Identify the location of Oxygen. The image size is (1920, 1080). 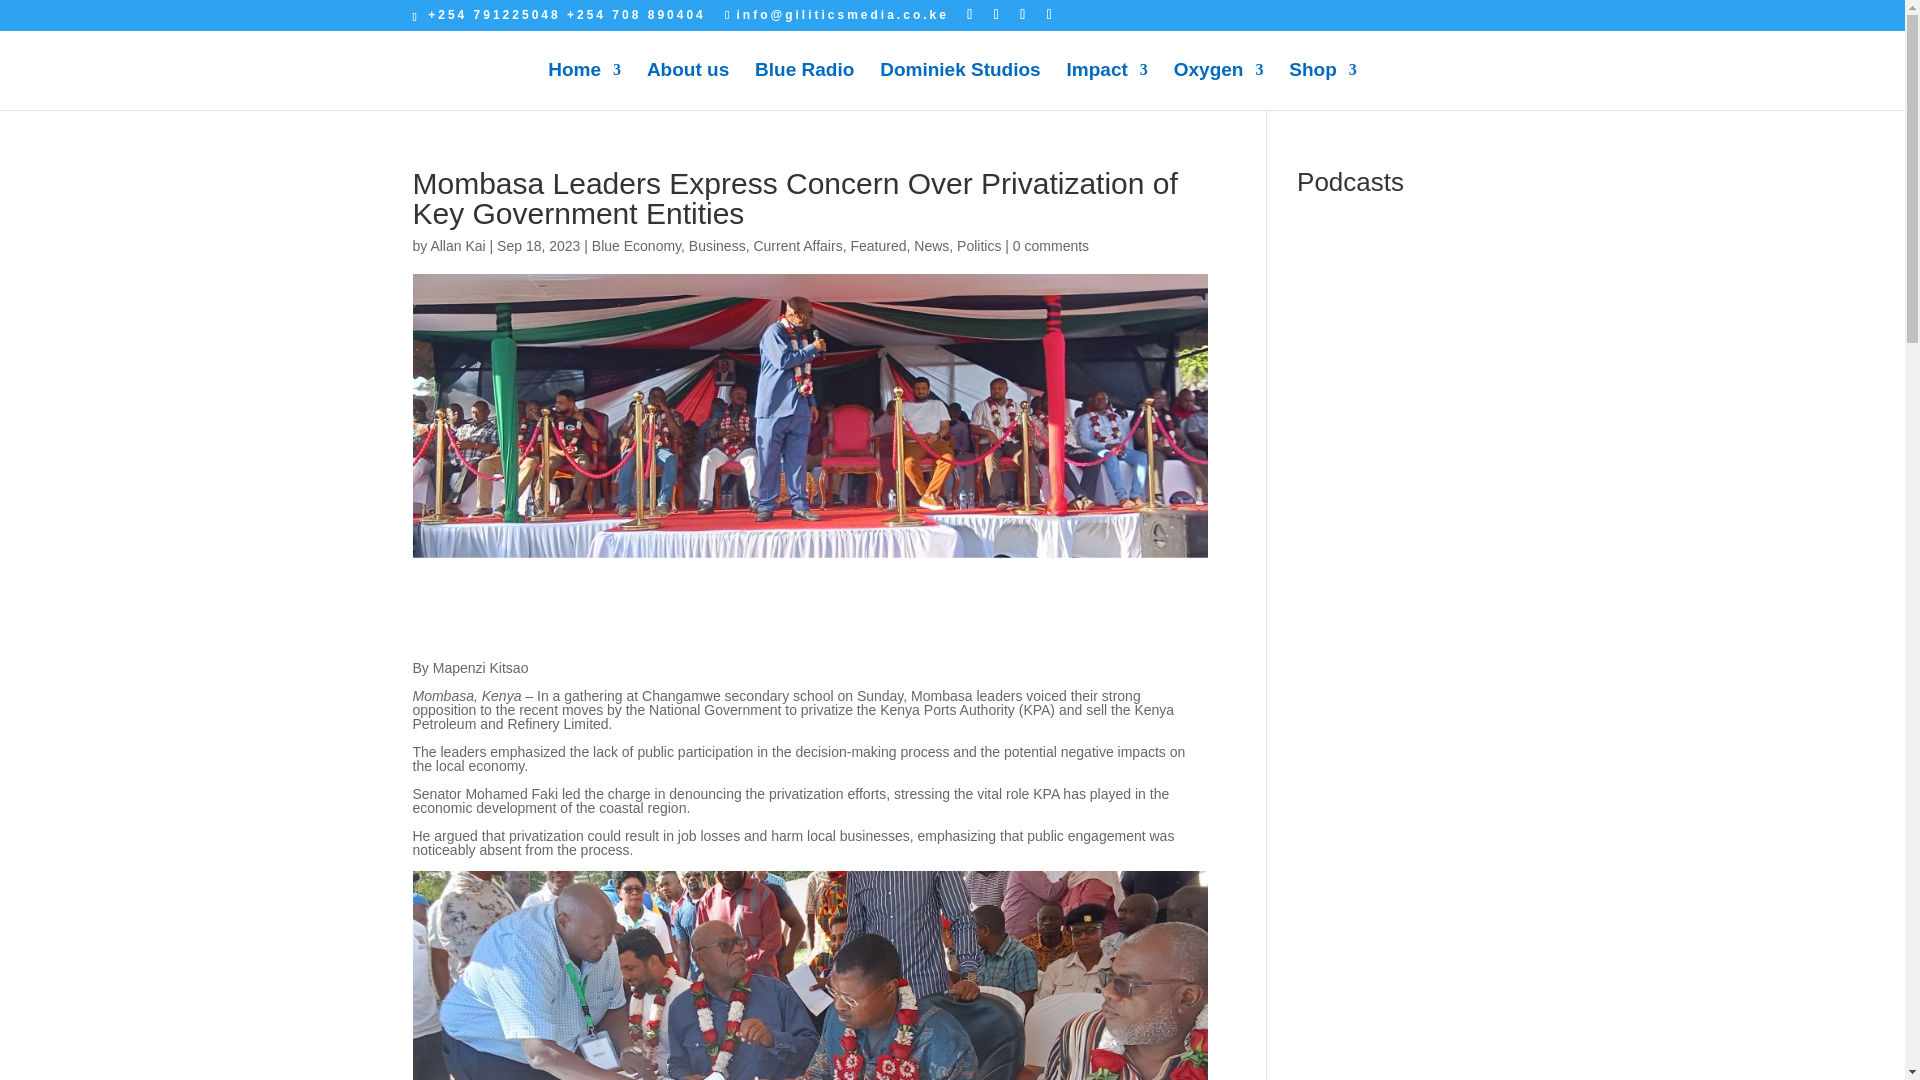
(1218, 86).